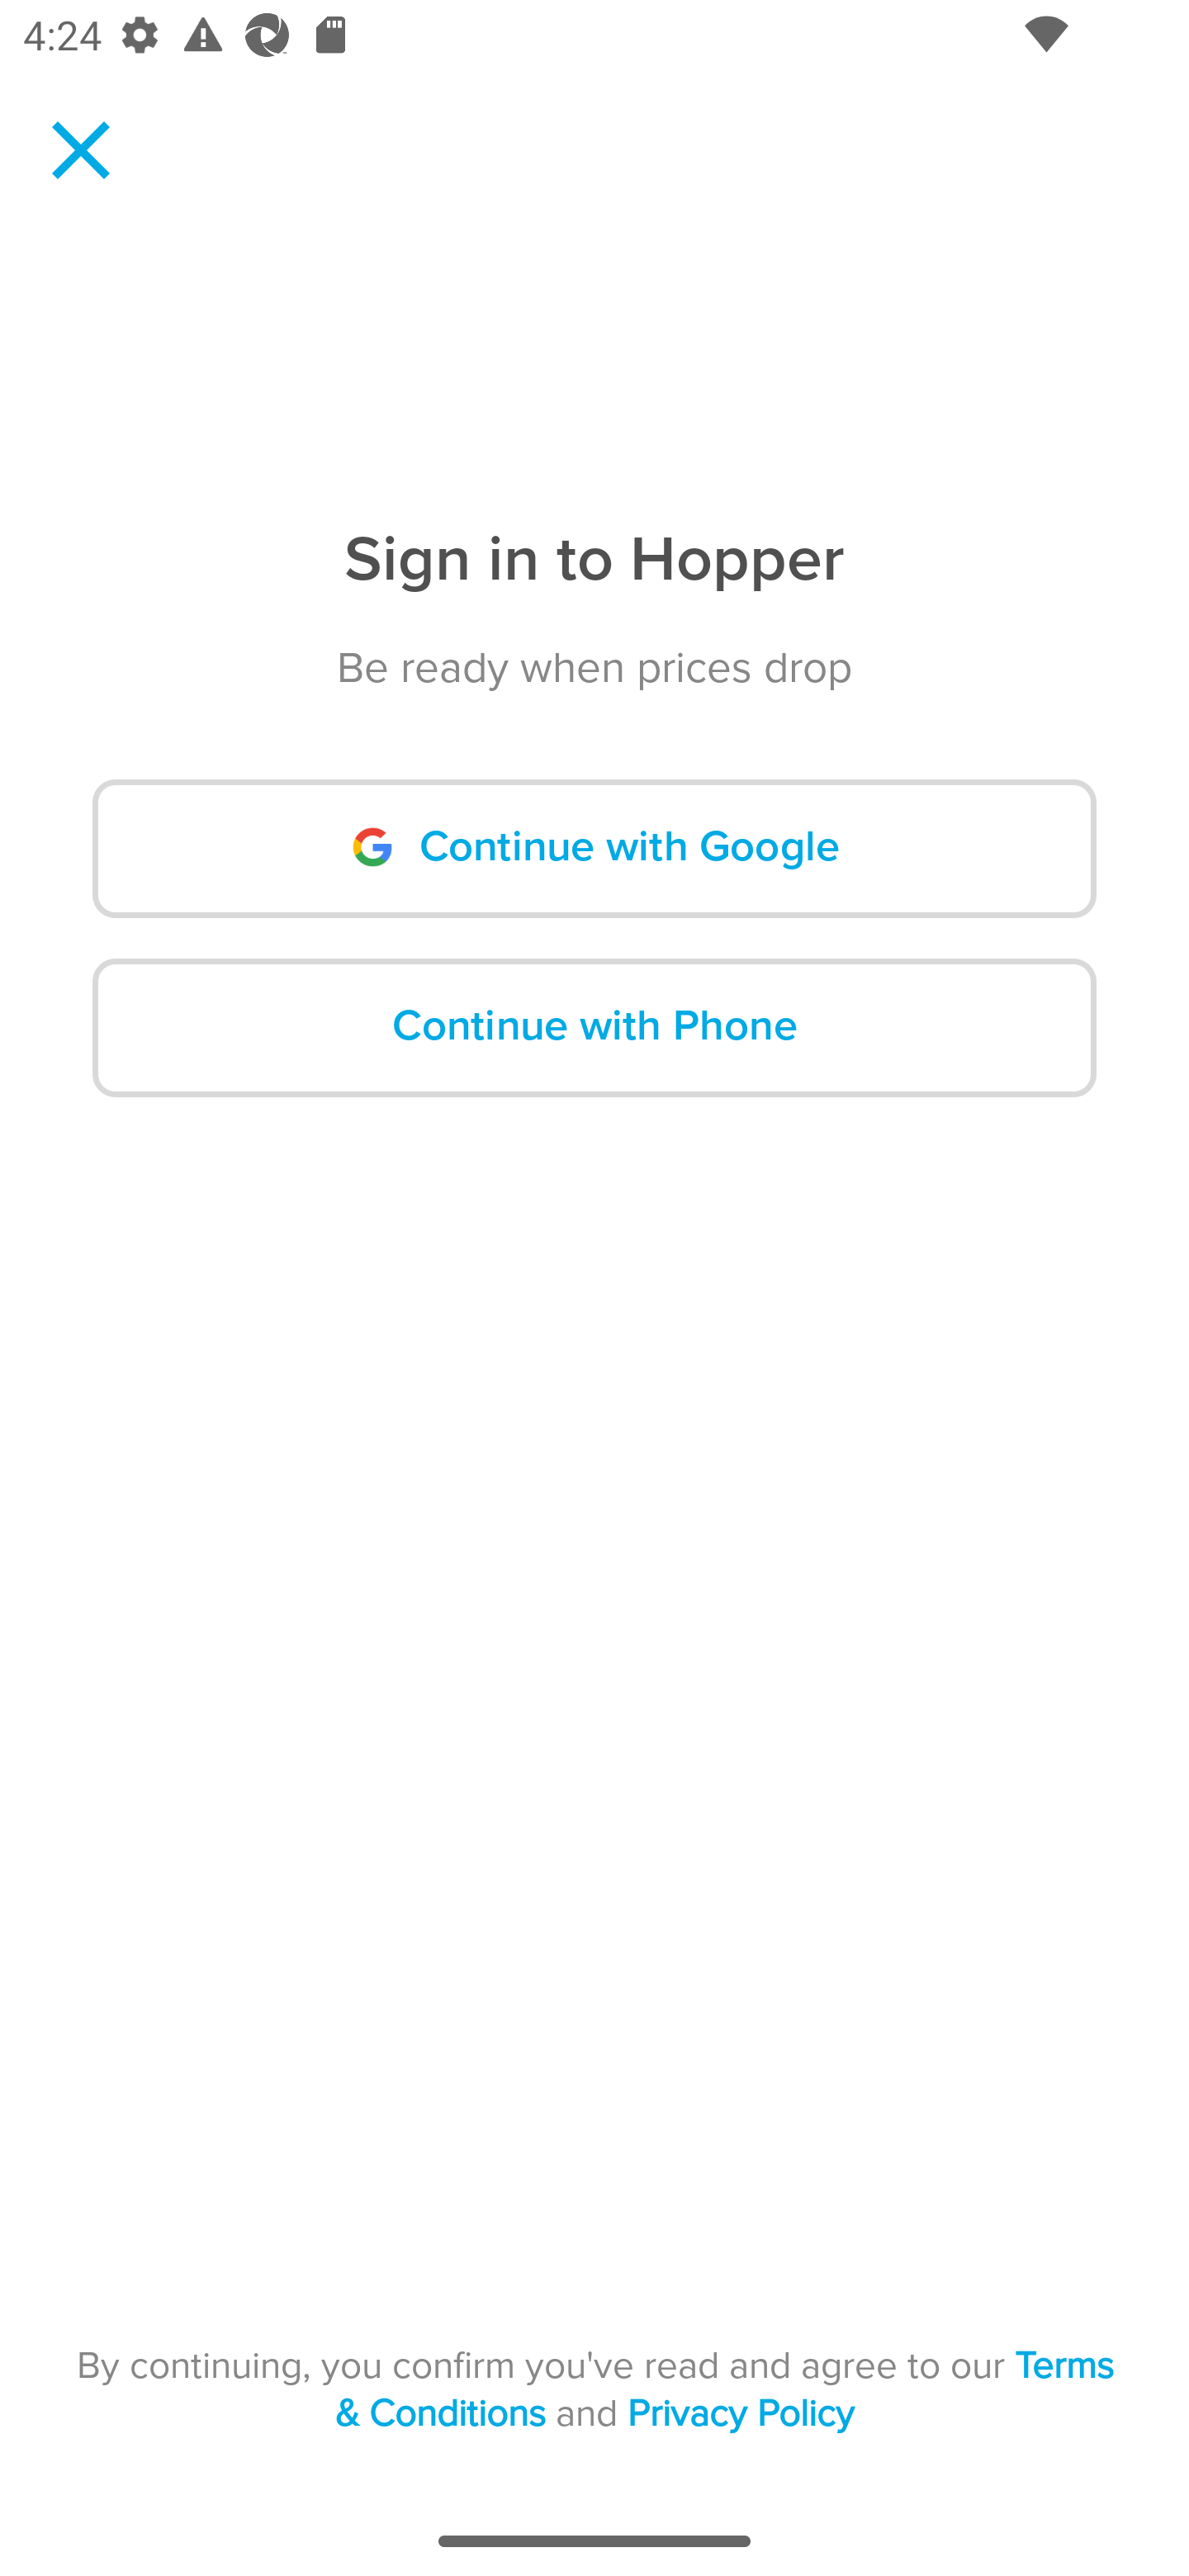 This screenshot has width=1189, height=2576. I want to click on ‍ Continue with Google, so click(594, 849).